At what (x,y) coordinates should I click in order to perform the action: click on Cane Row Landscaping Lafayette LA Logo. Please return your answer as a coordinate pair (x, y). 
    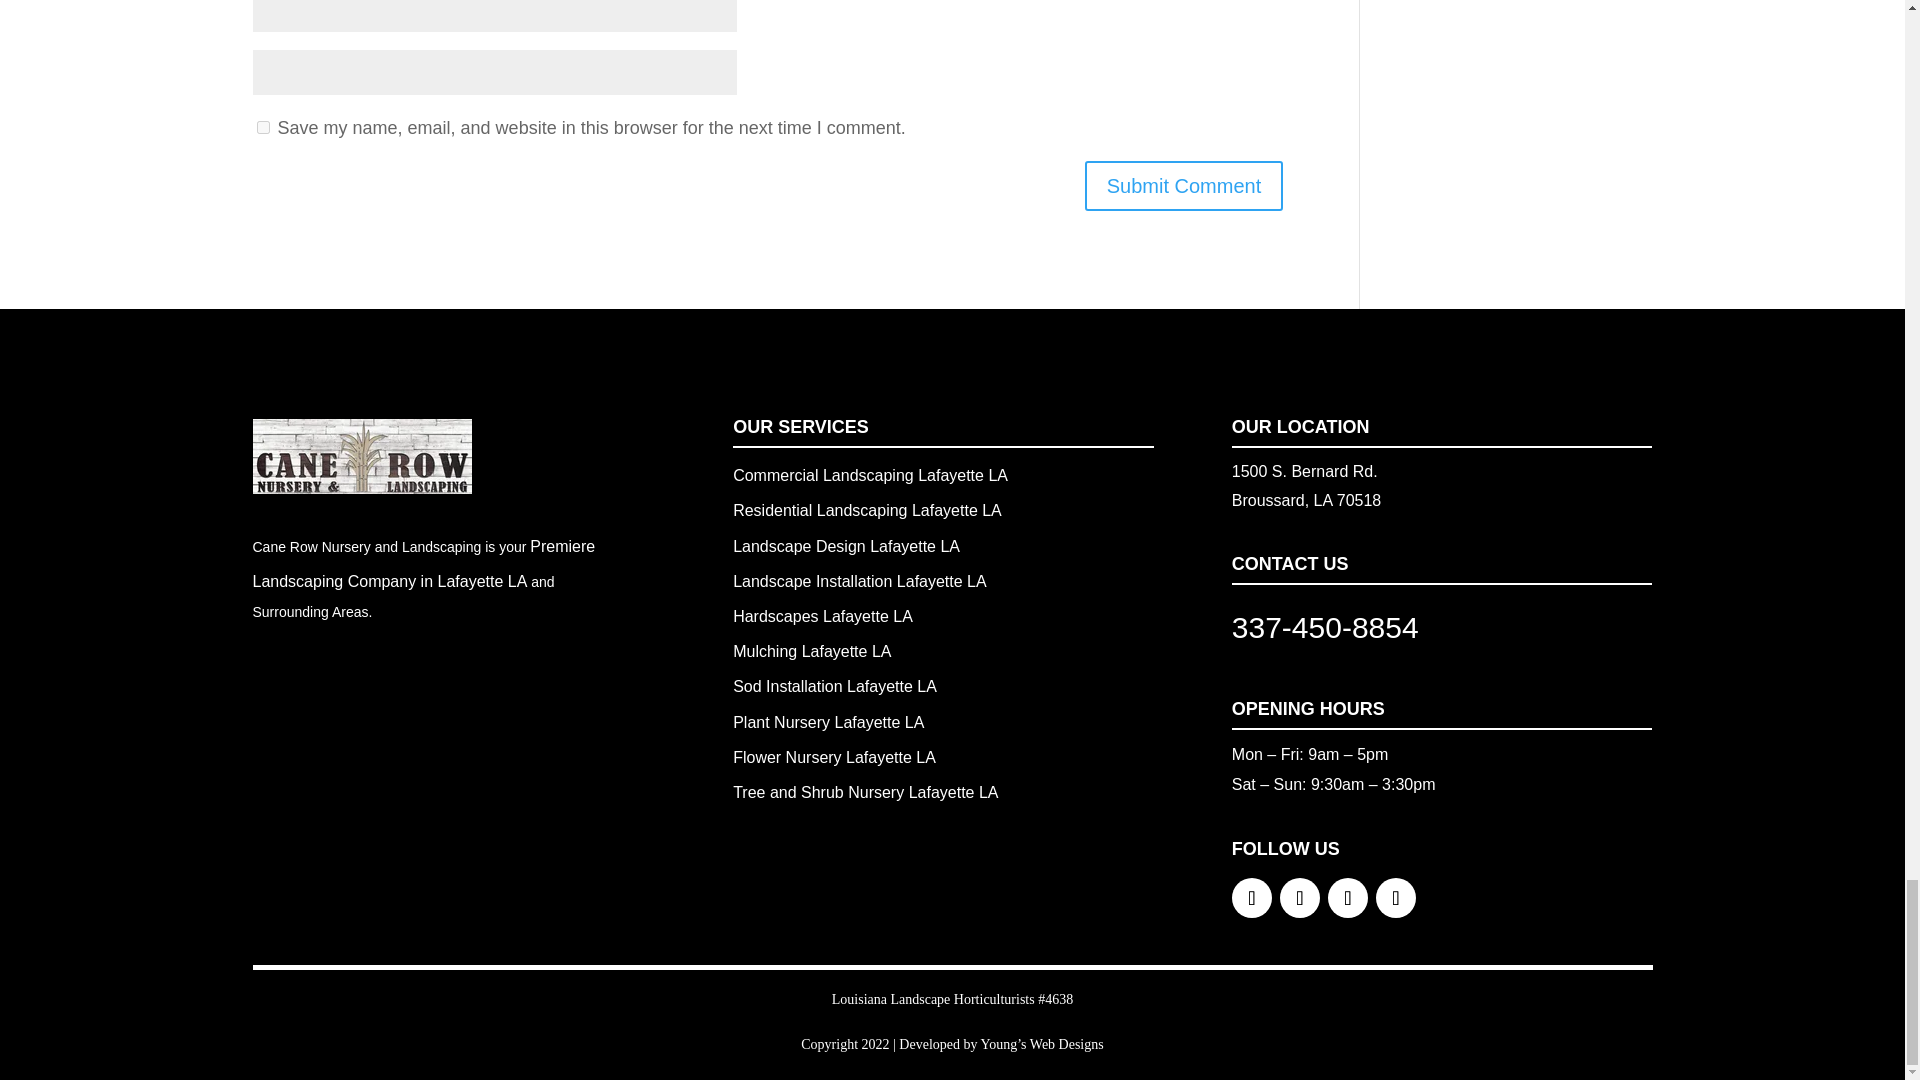
    Looking at the image, I should click on (360, 456).